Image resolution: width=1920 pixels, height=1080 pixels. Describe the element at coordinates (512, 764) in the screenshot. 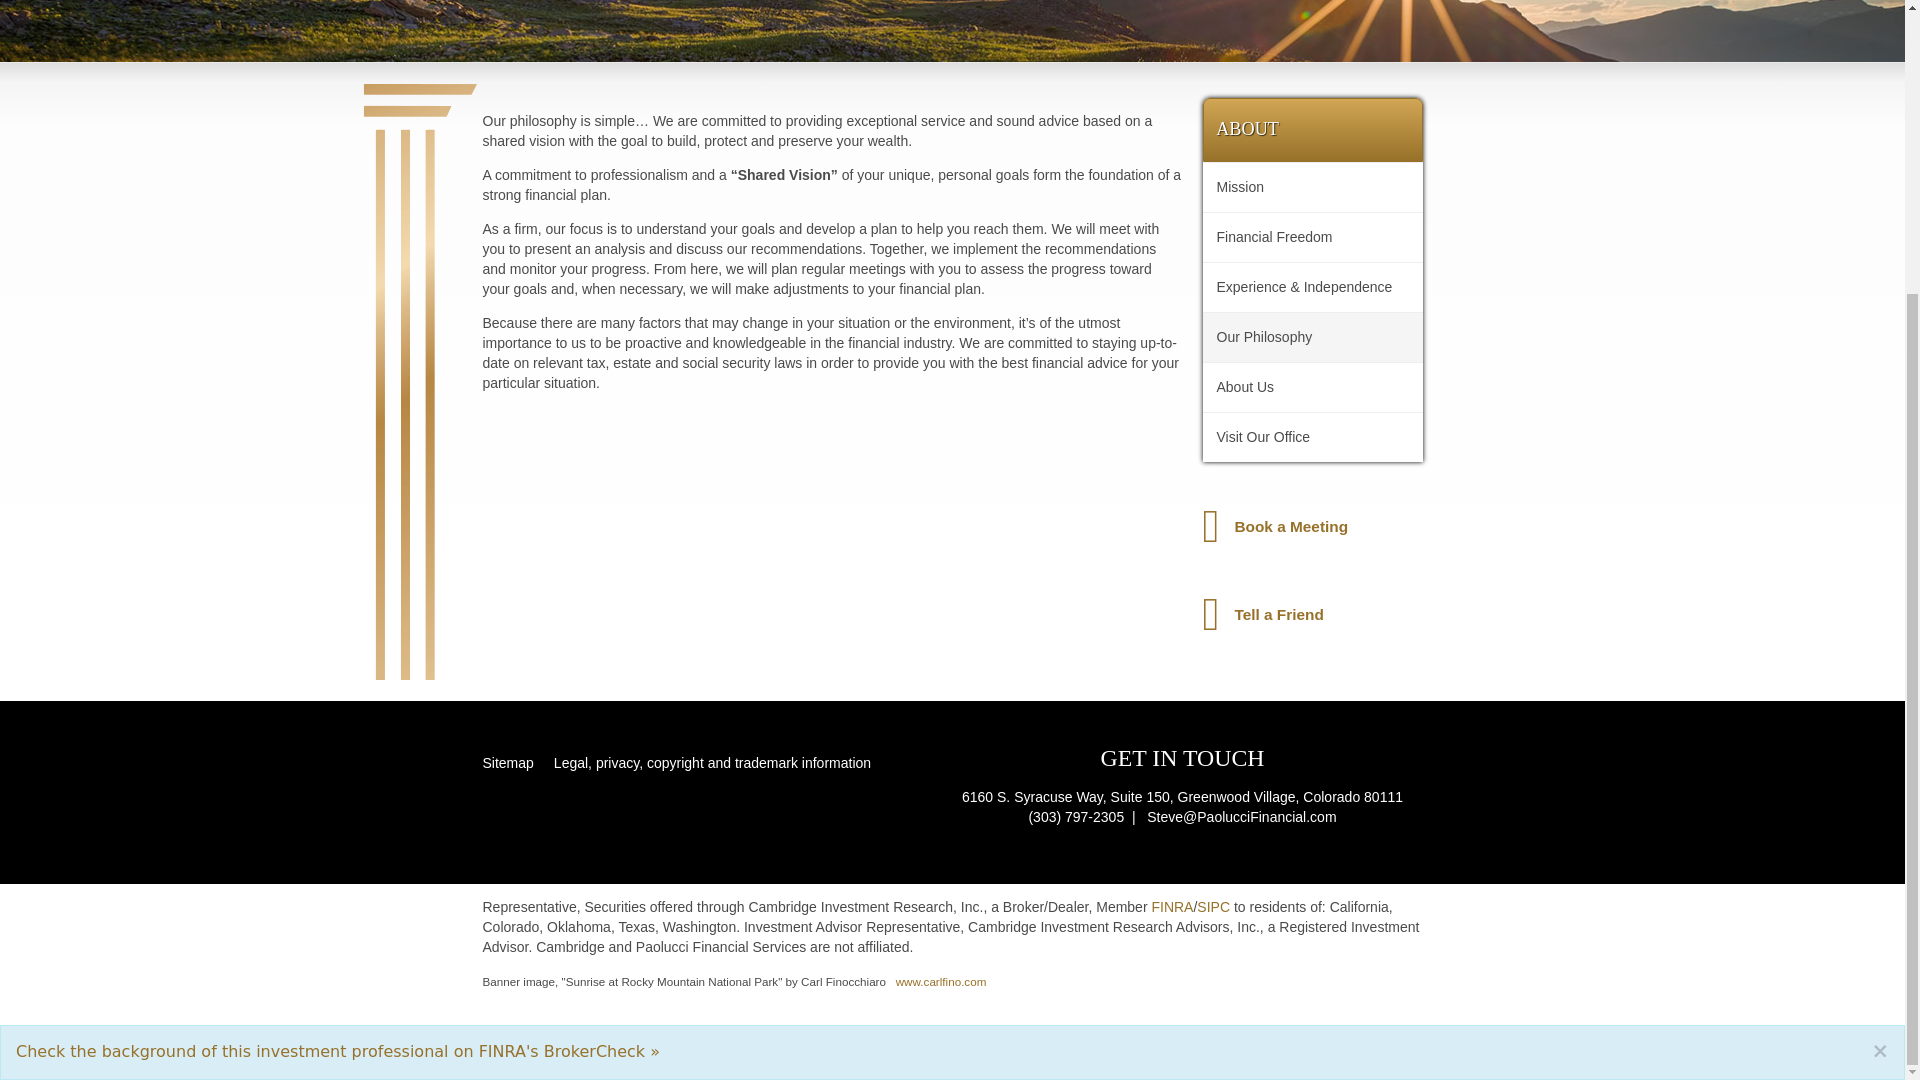

I see `Sitemap` at that location.